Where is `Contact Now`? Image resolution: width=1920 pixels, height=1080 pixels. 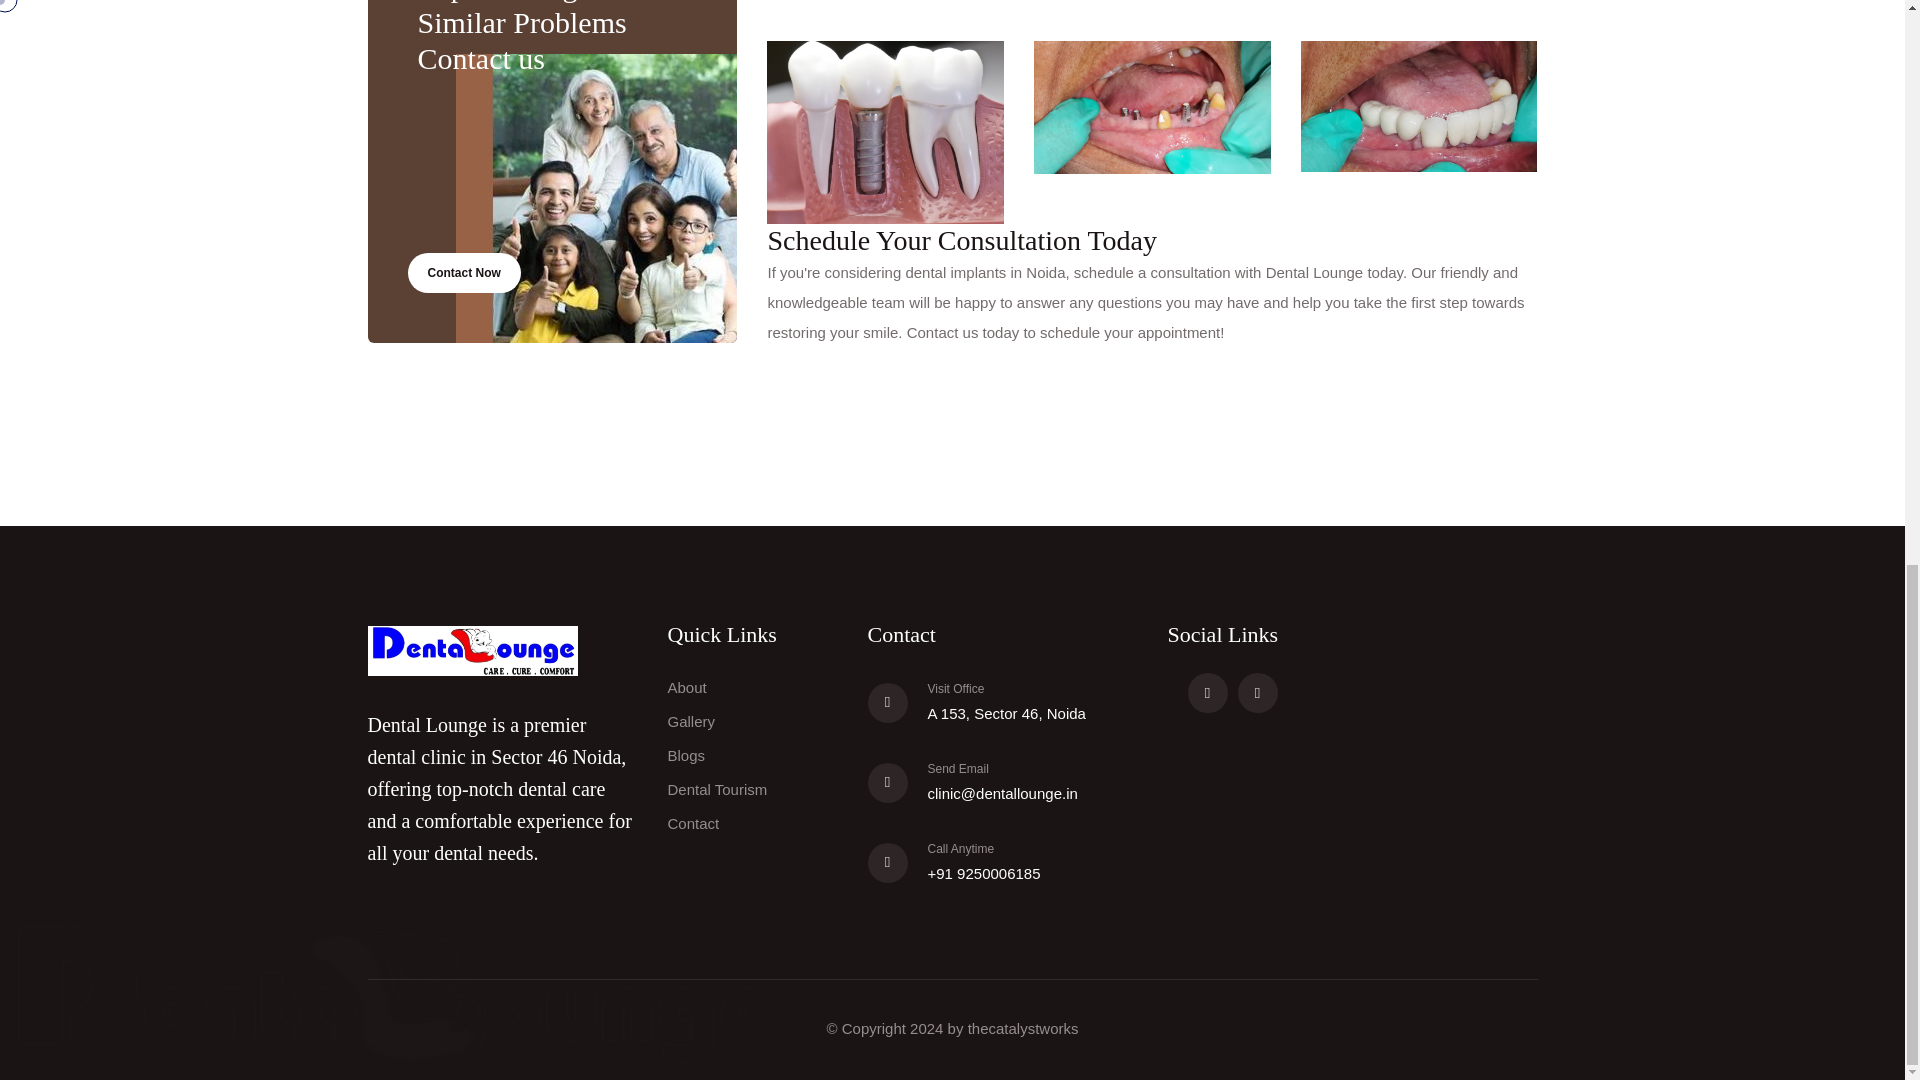 Contact Now is located at coordinates (464, 272).